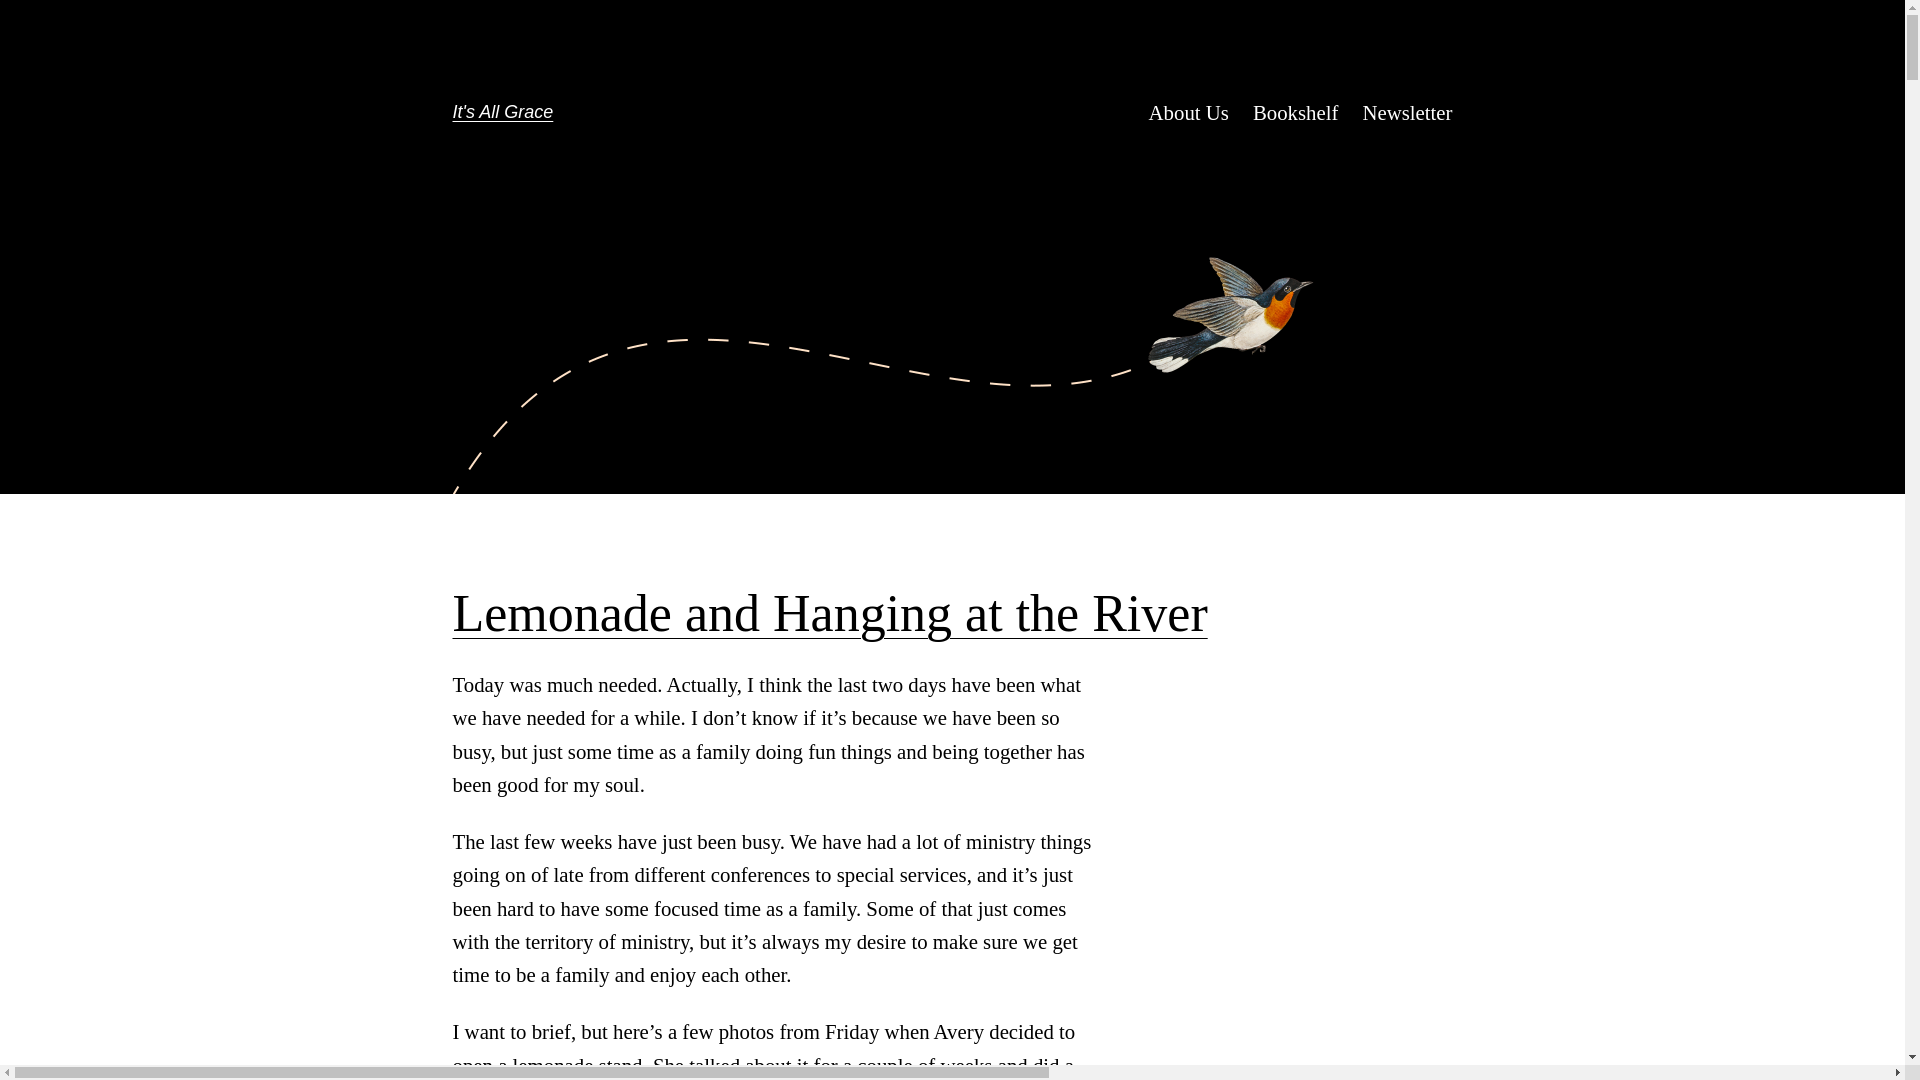  What do you see at coordinates (829, 614) in the screenshot?
I see `Lemonade and Hanging at the River` at bounding box center [829, 614].